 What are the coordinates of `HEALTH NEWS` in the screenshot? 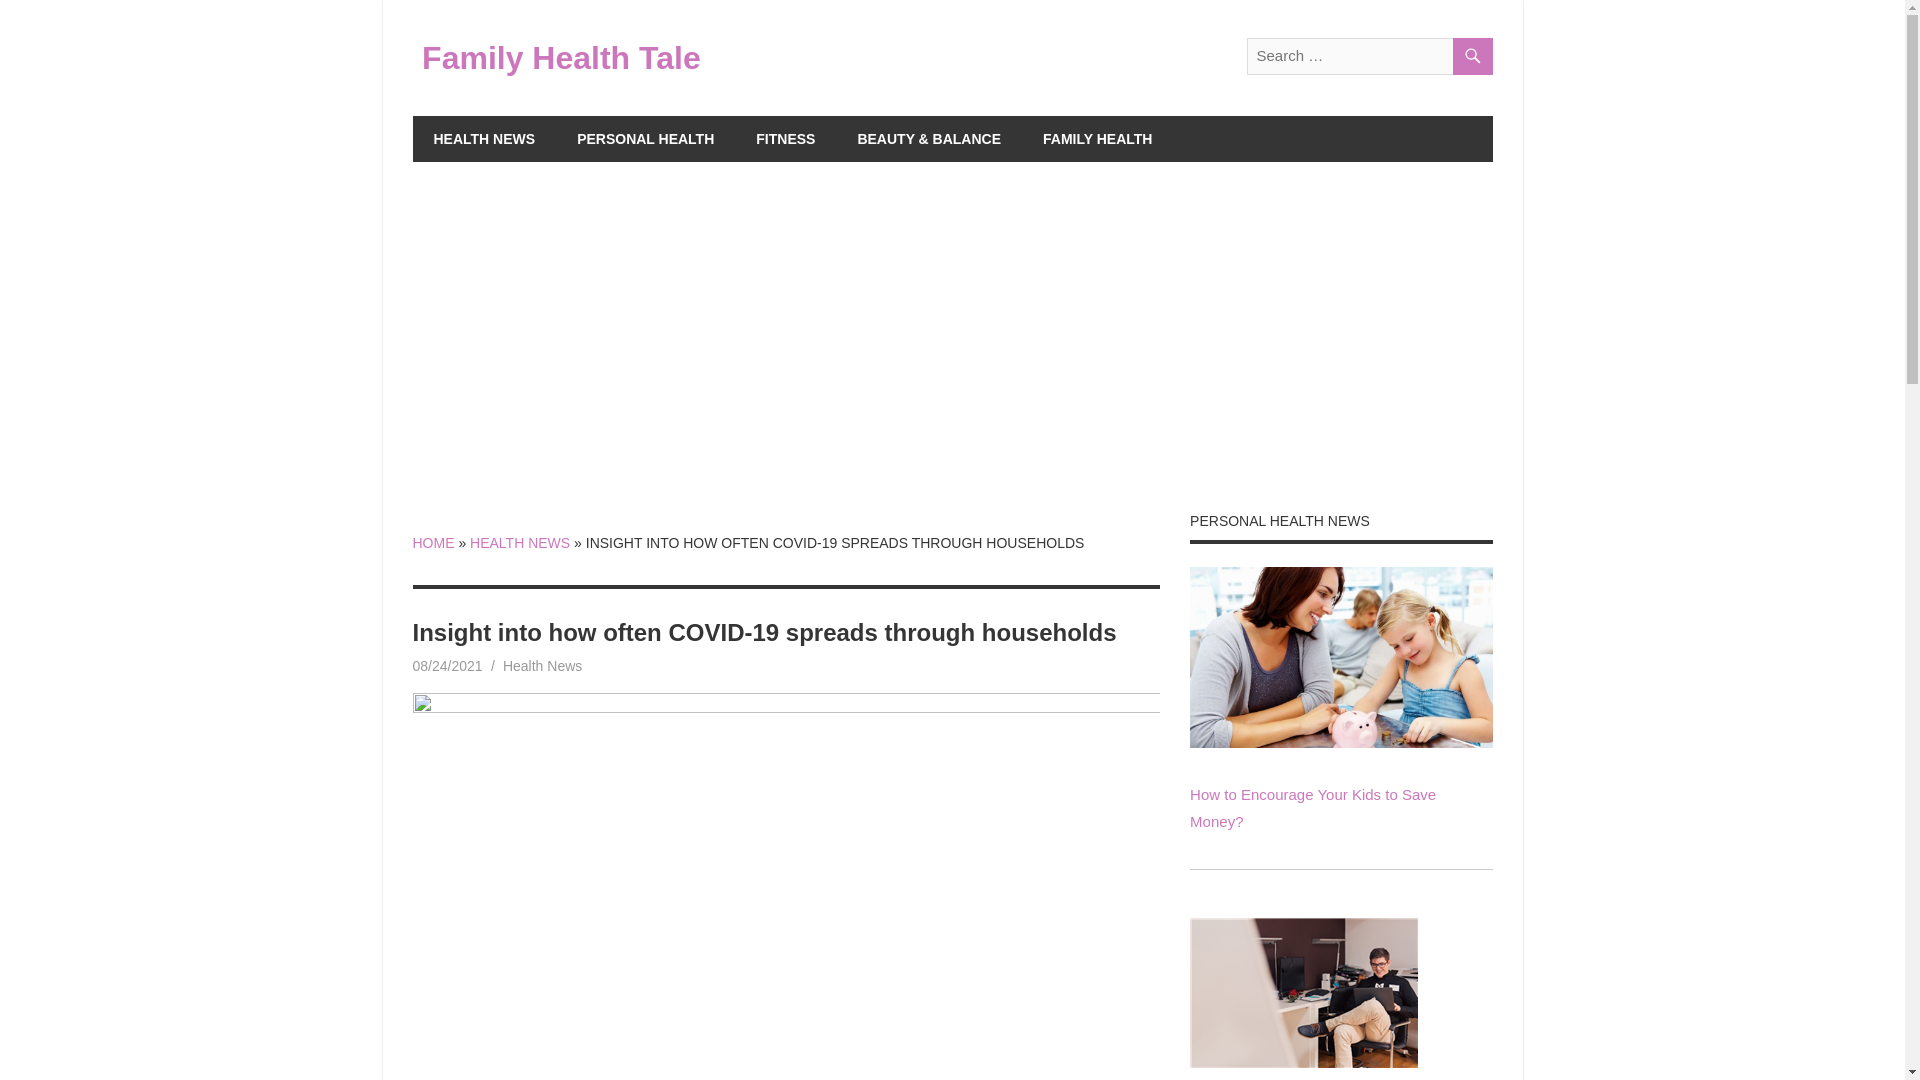 It's located at (520, 542).